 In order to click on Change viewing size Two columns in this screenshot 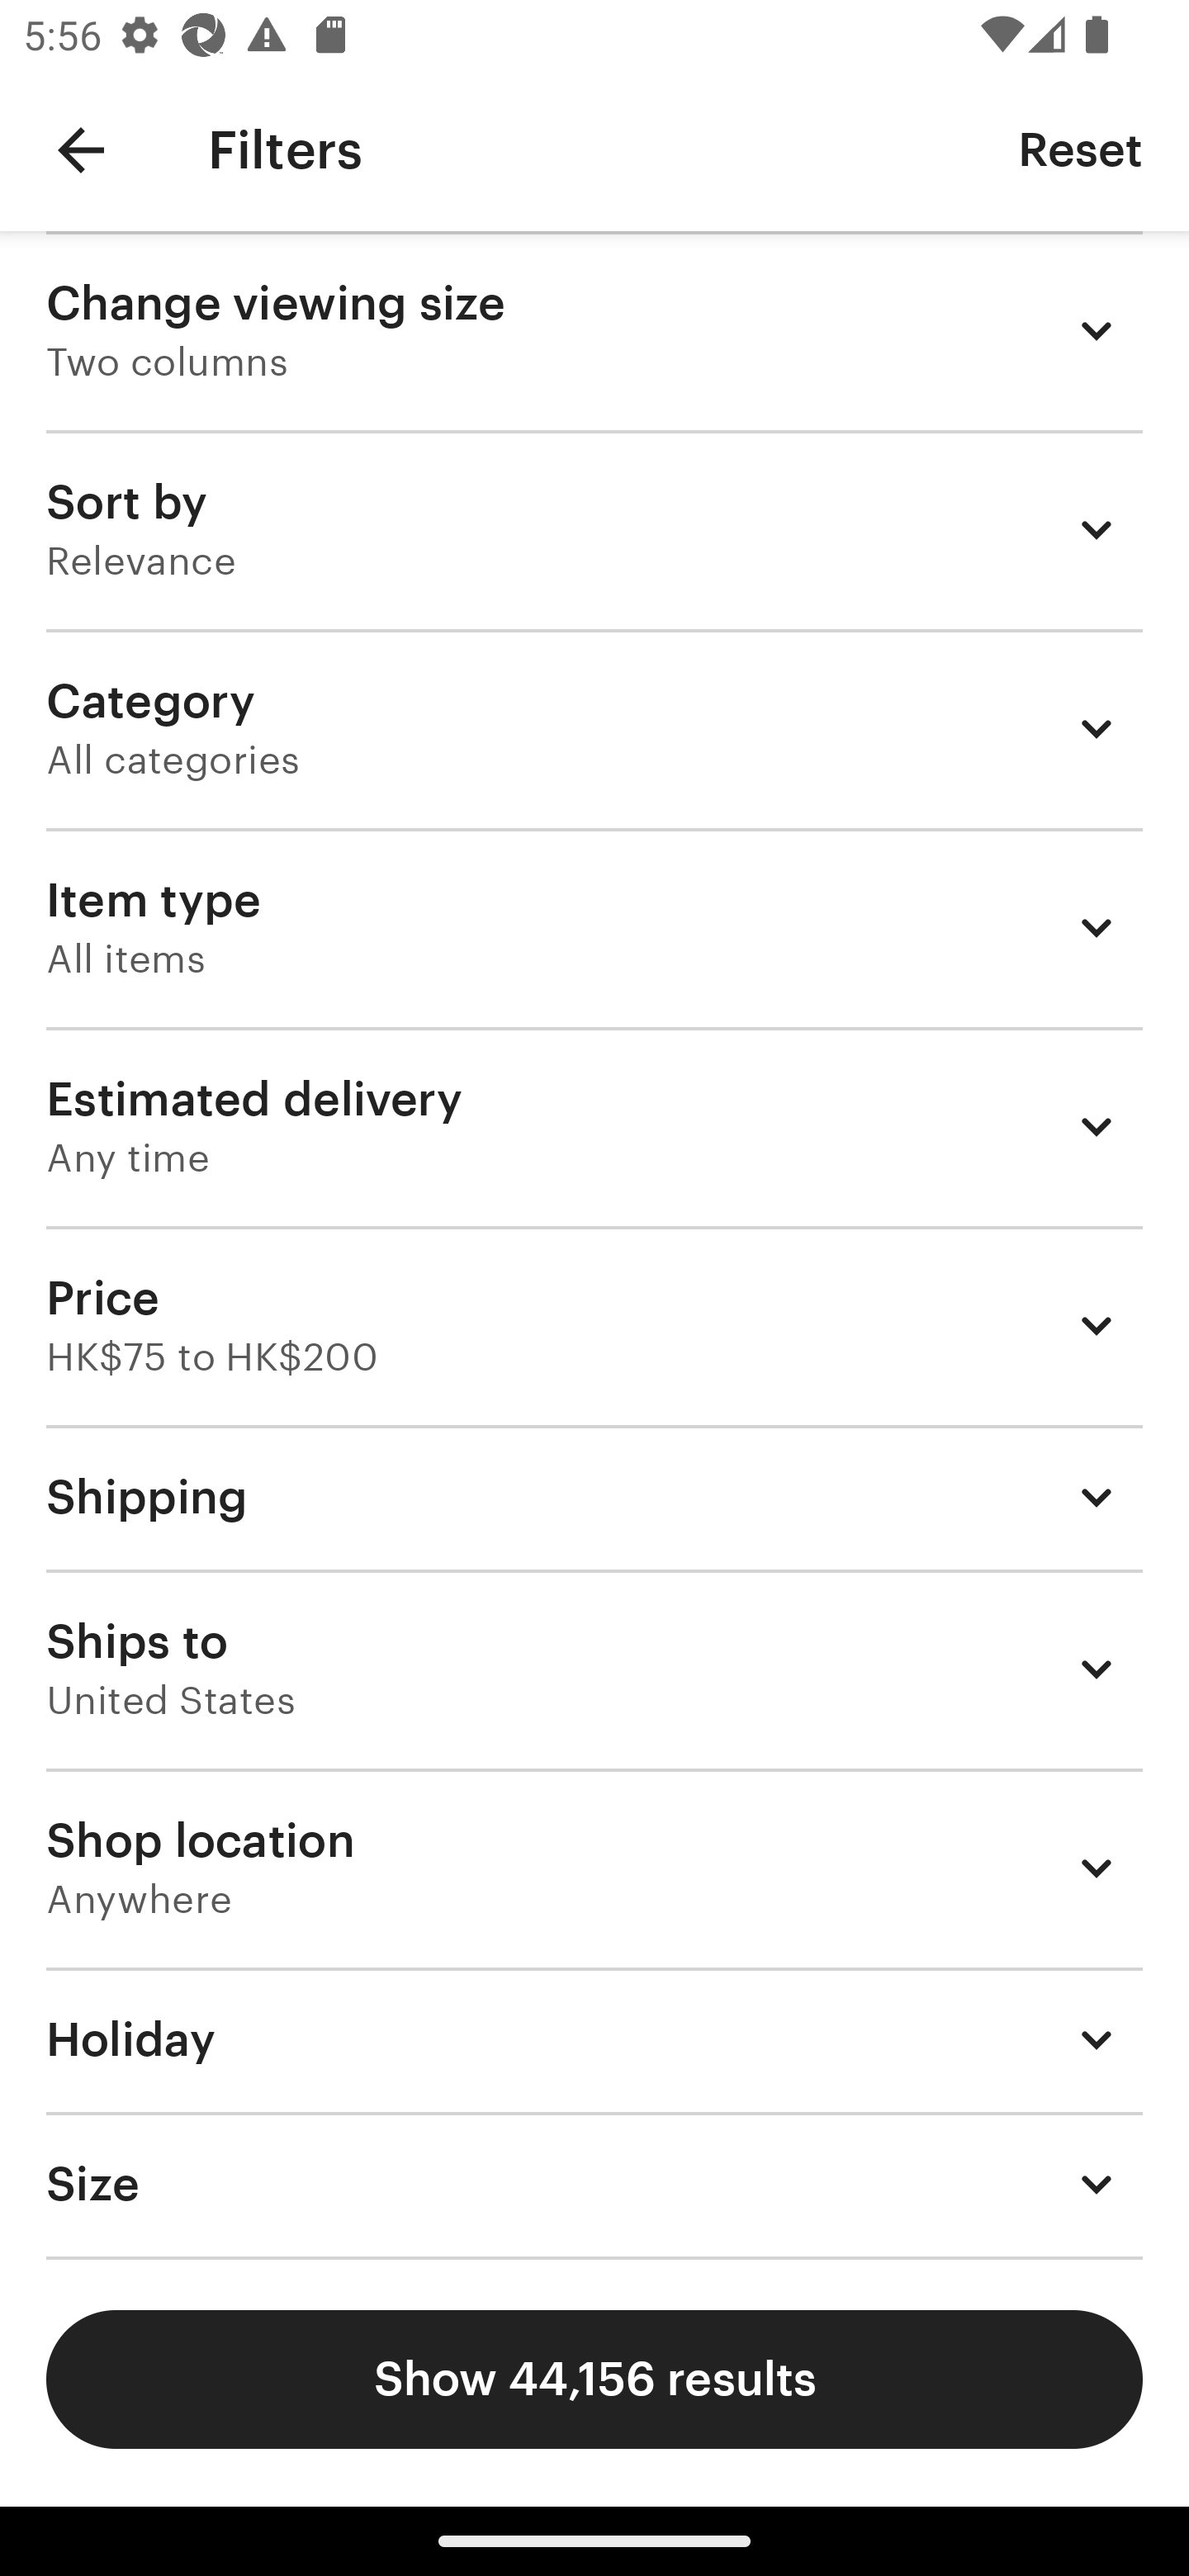, I will do `click(594, 330)`.